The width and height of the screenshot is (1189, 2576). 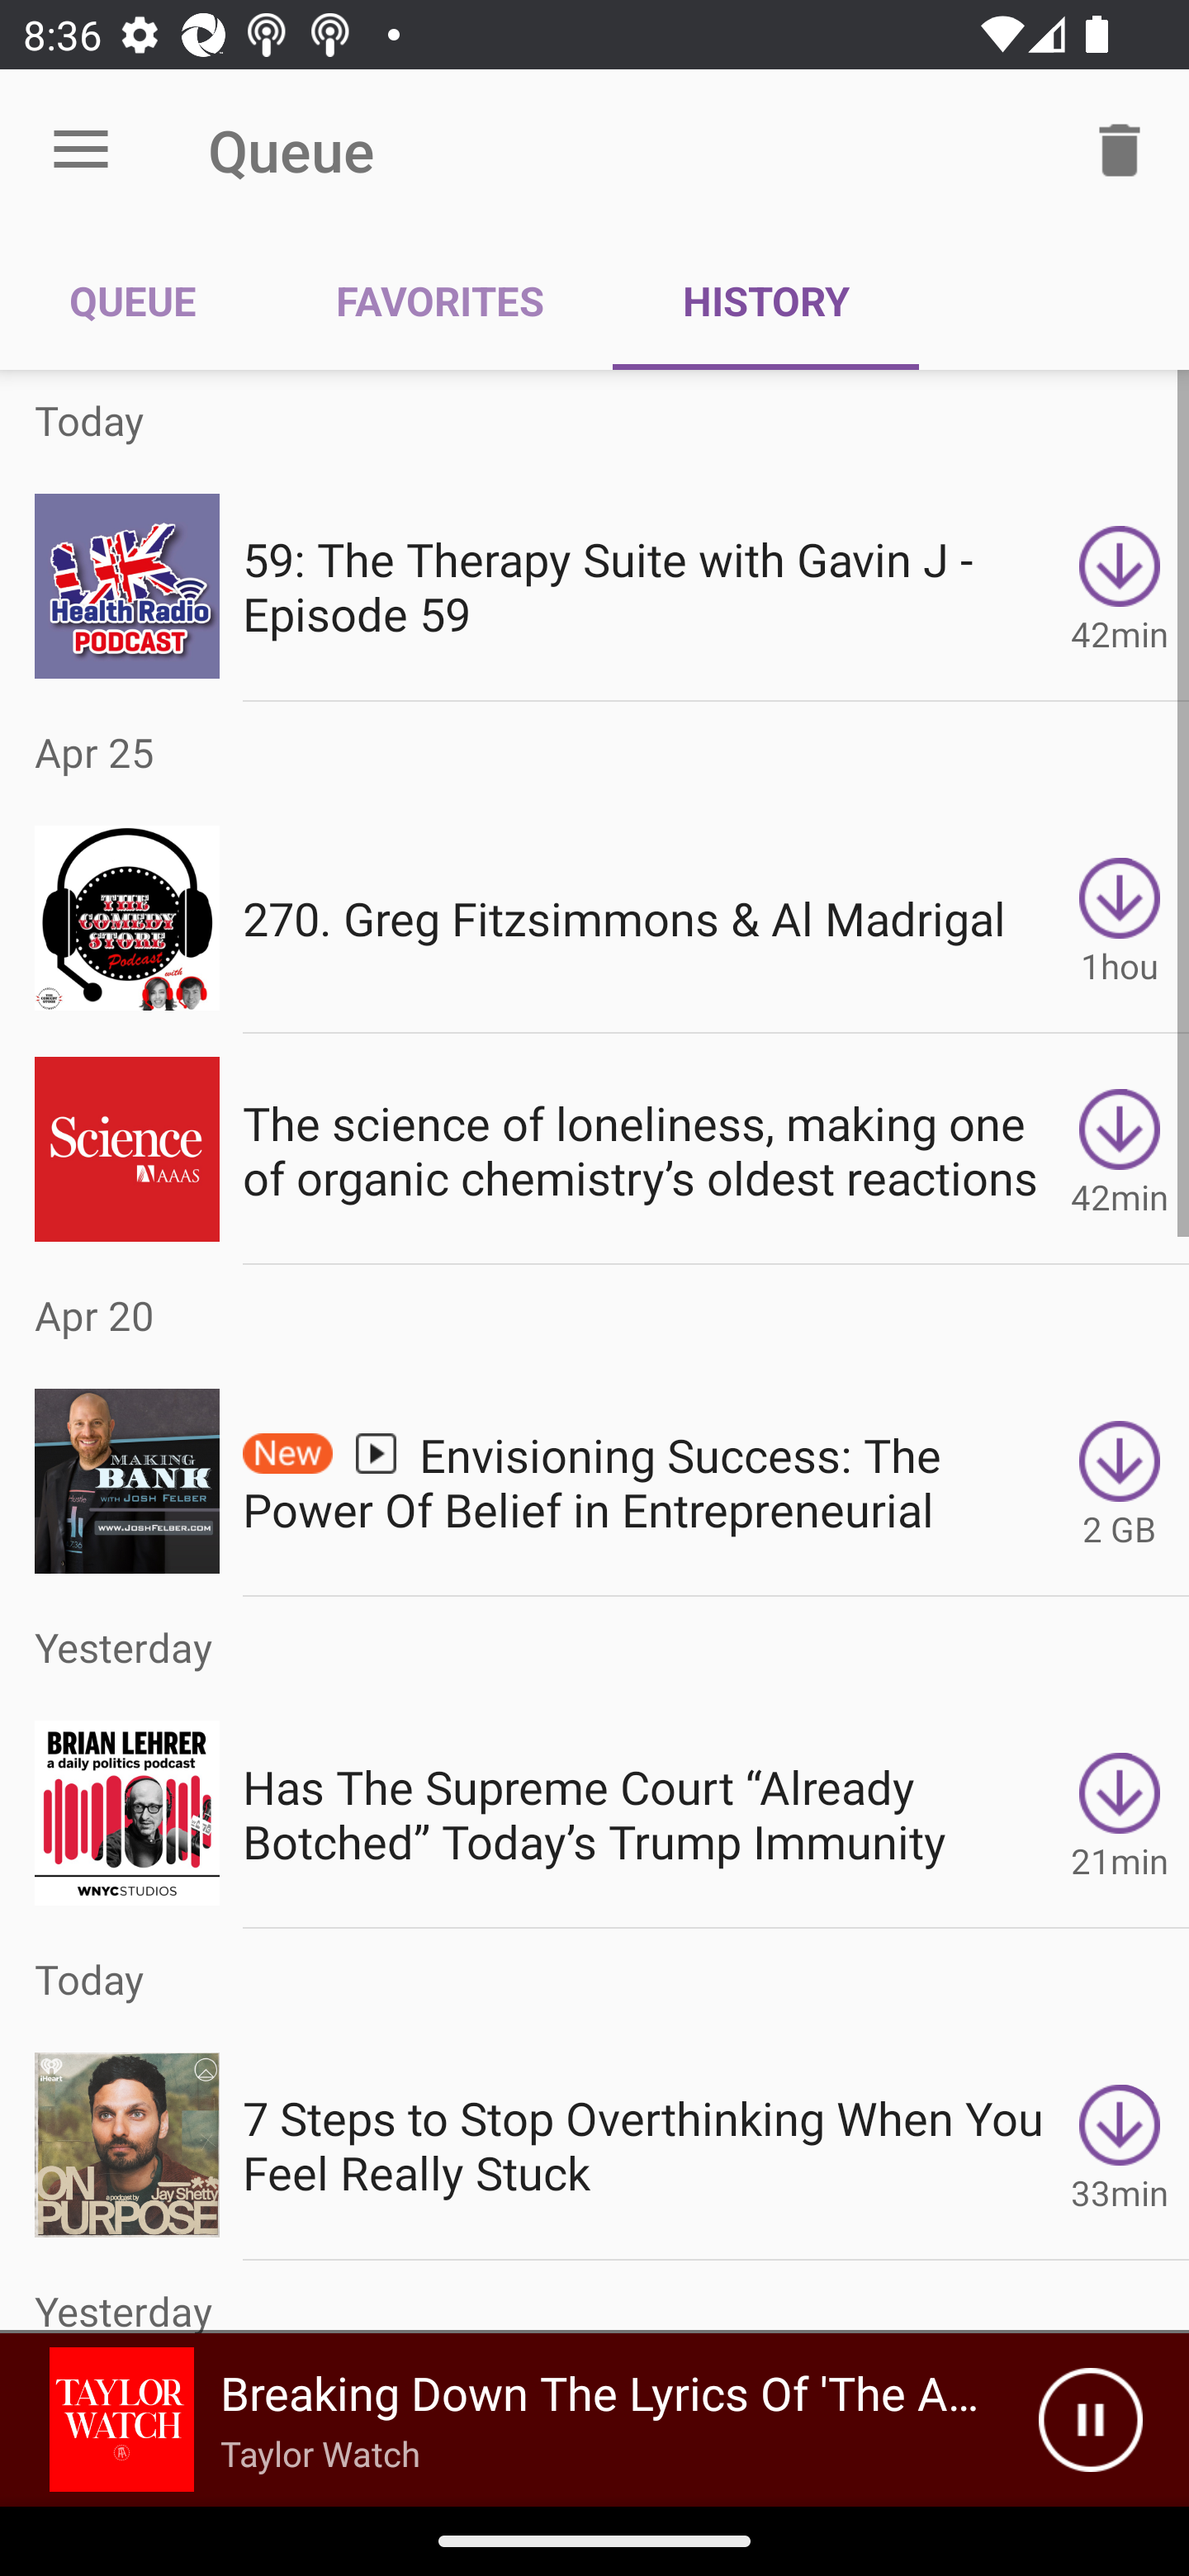 What do you see at coordinates (765, 301) in the screenshot?
I see `HISTORY` at bounding box center [765, 301].